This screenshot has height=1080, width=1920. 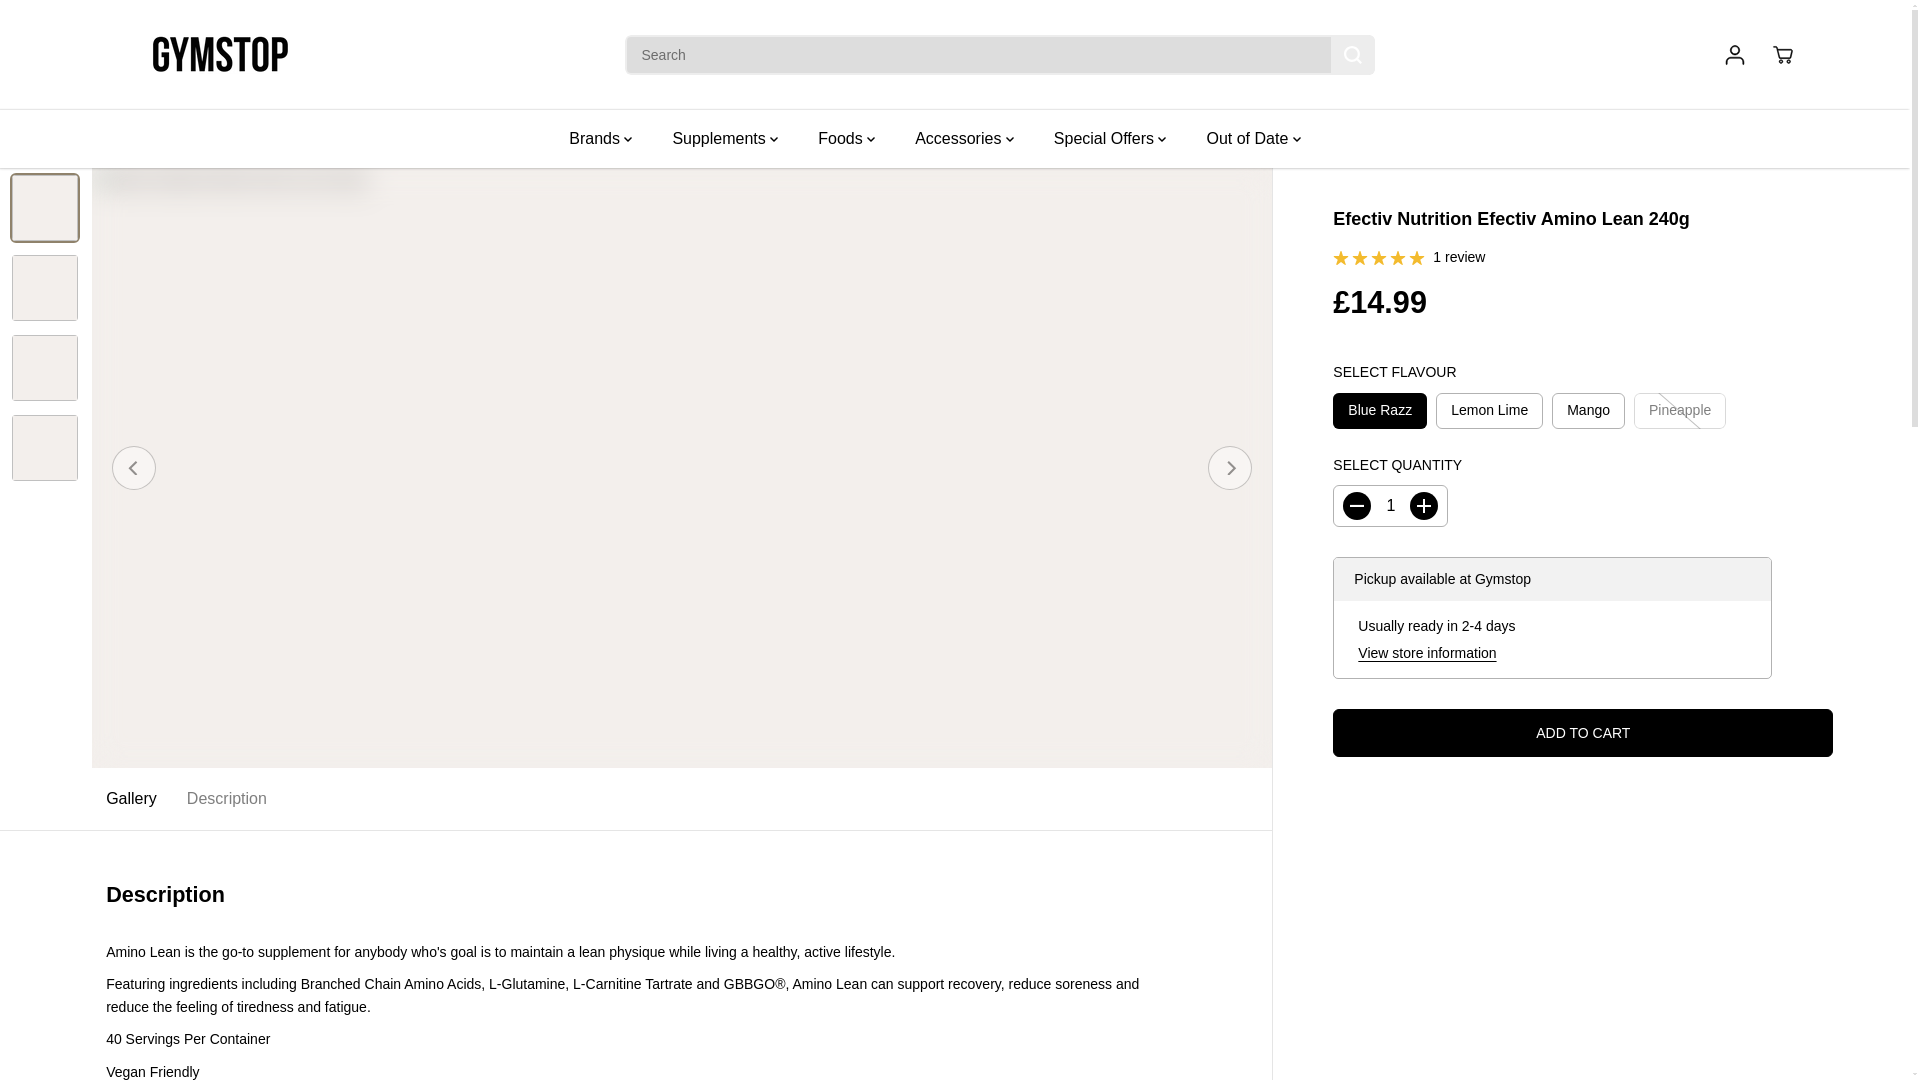 What do you see at coordinates (1782, 54) in the screenshot?
I see `Cart` at bounding box center [1782, 54].